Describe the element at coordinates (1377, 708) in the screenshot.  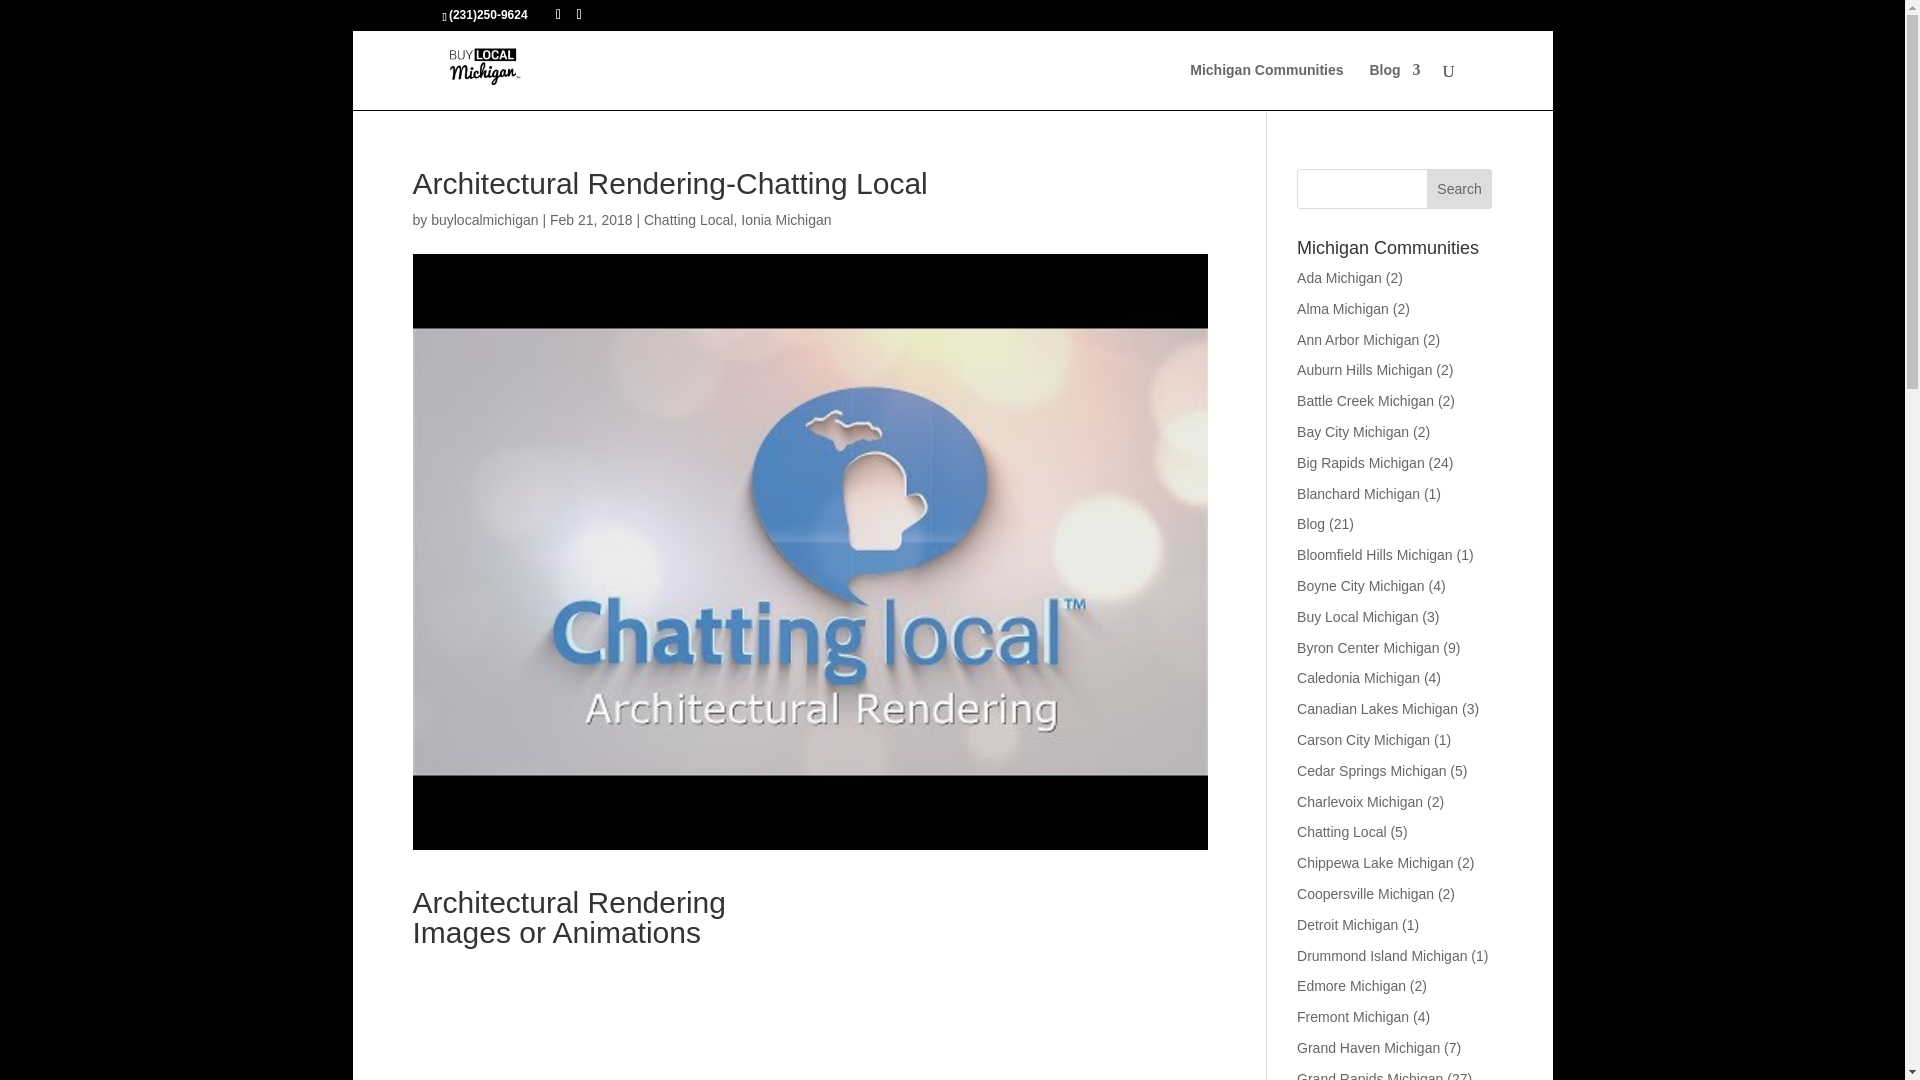
I see `Canadian Lakes Michigan` at that location.